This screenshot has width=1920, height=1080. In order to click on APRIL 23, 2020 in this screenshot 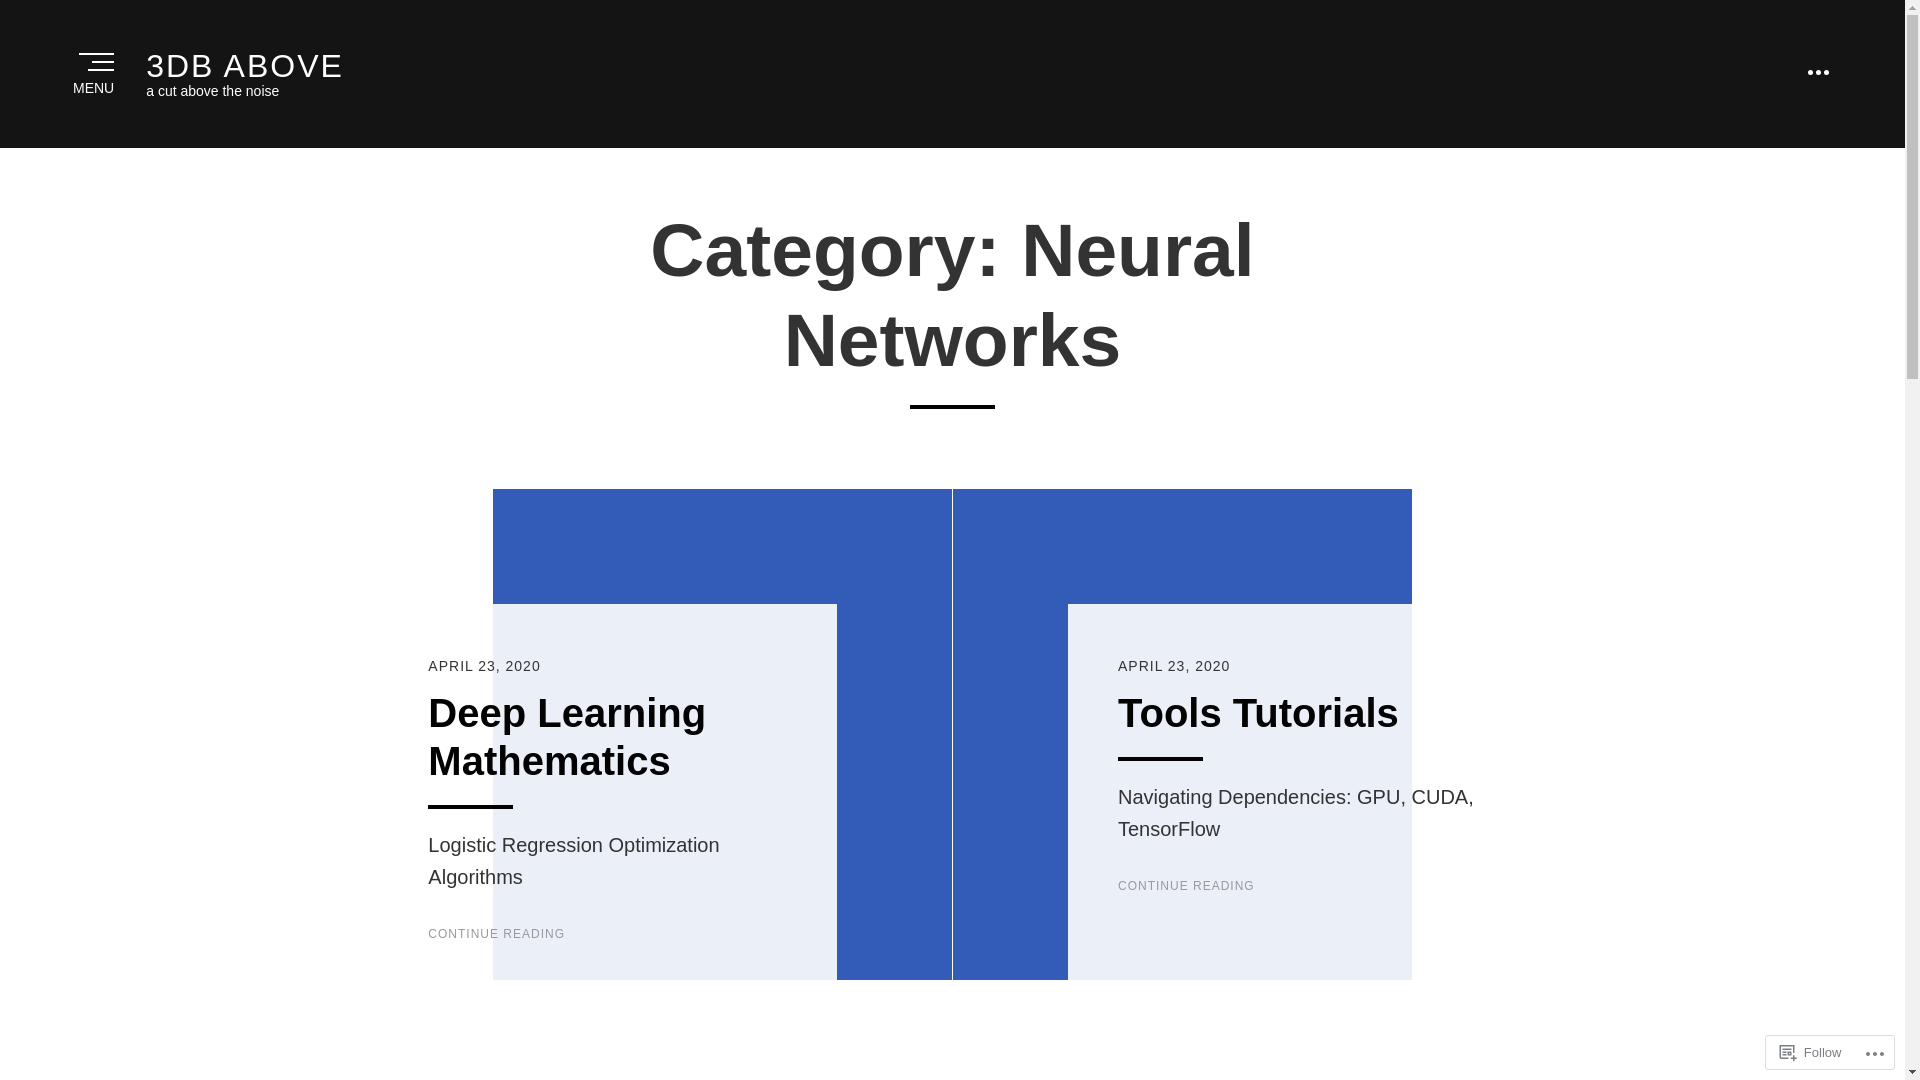, I will do `click(484, 666)`.